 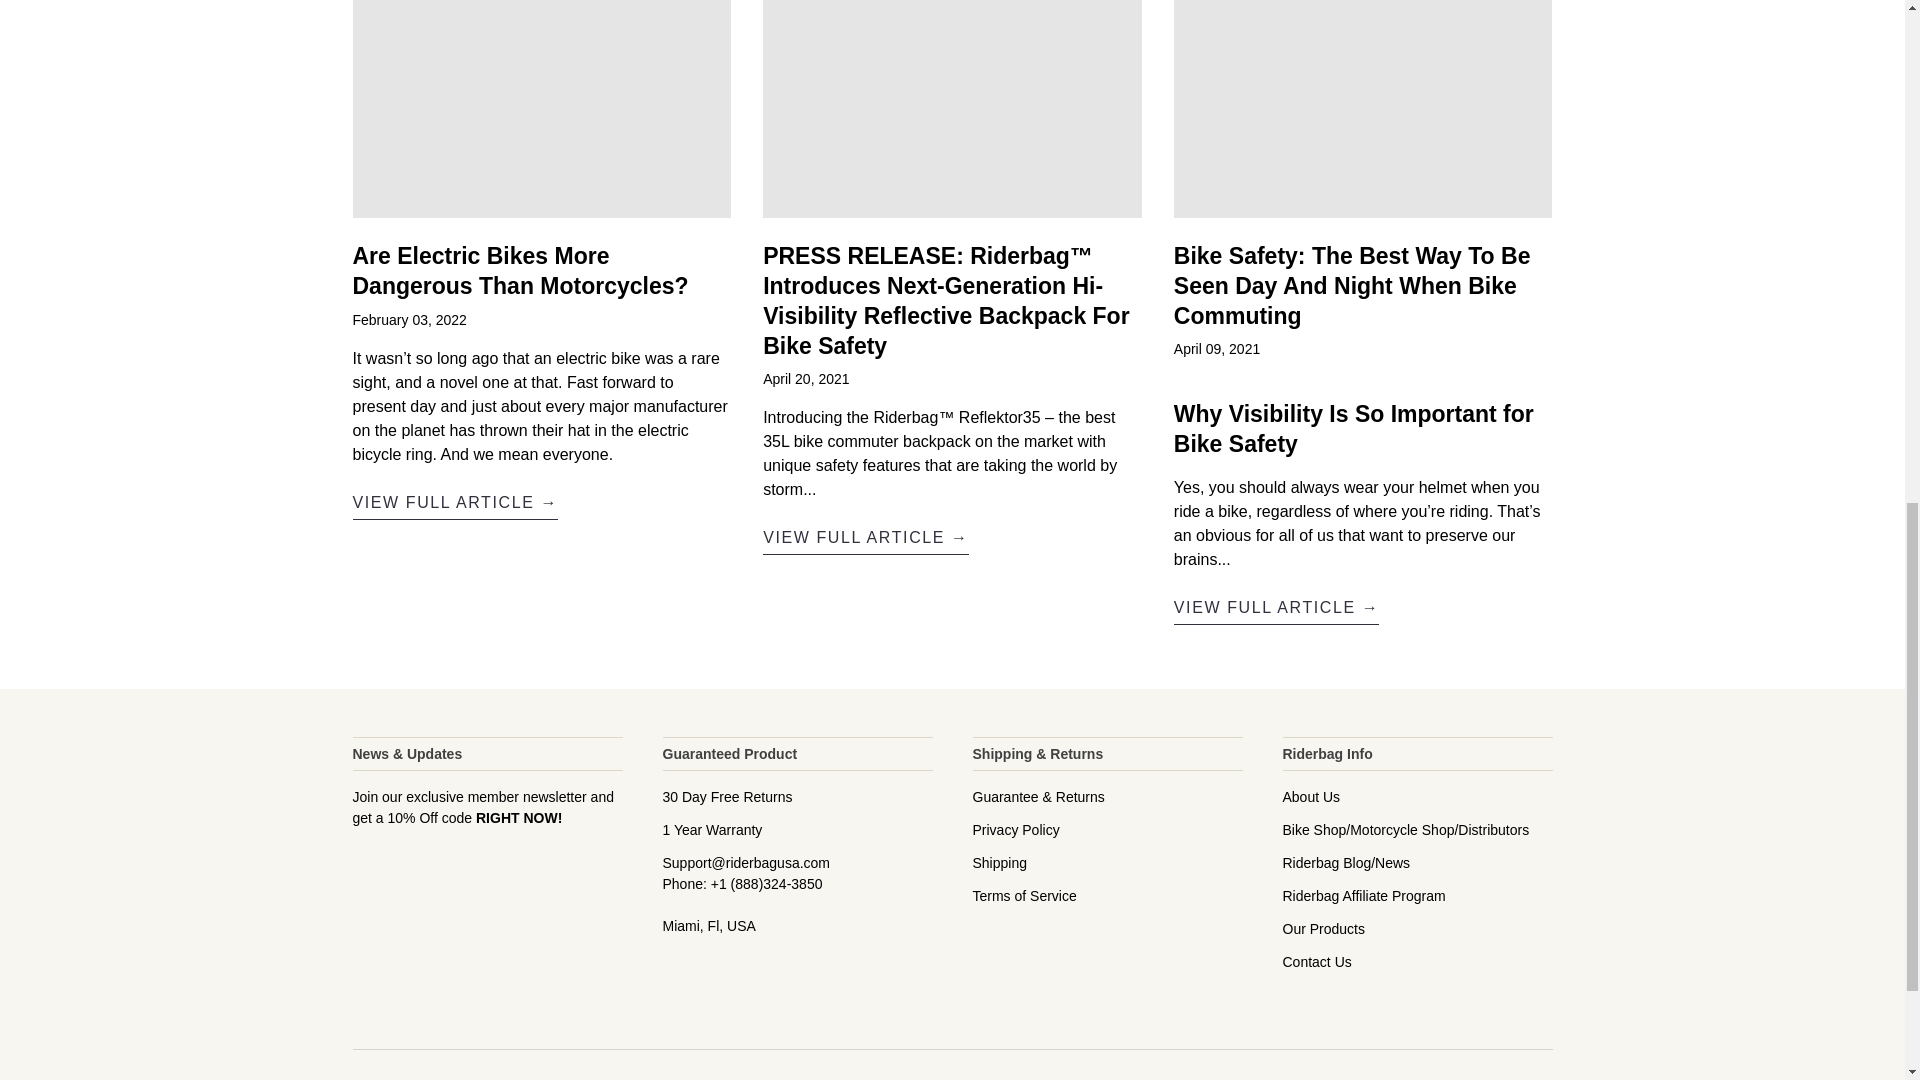 I want to click on Are Electric Bikes More Dangerous Than Motorcycles?, so click(x=519, y=271).